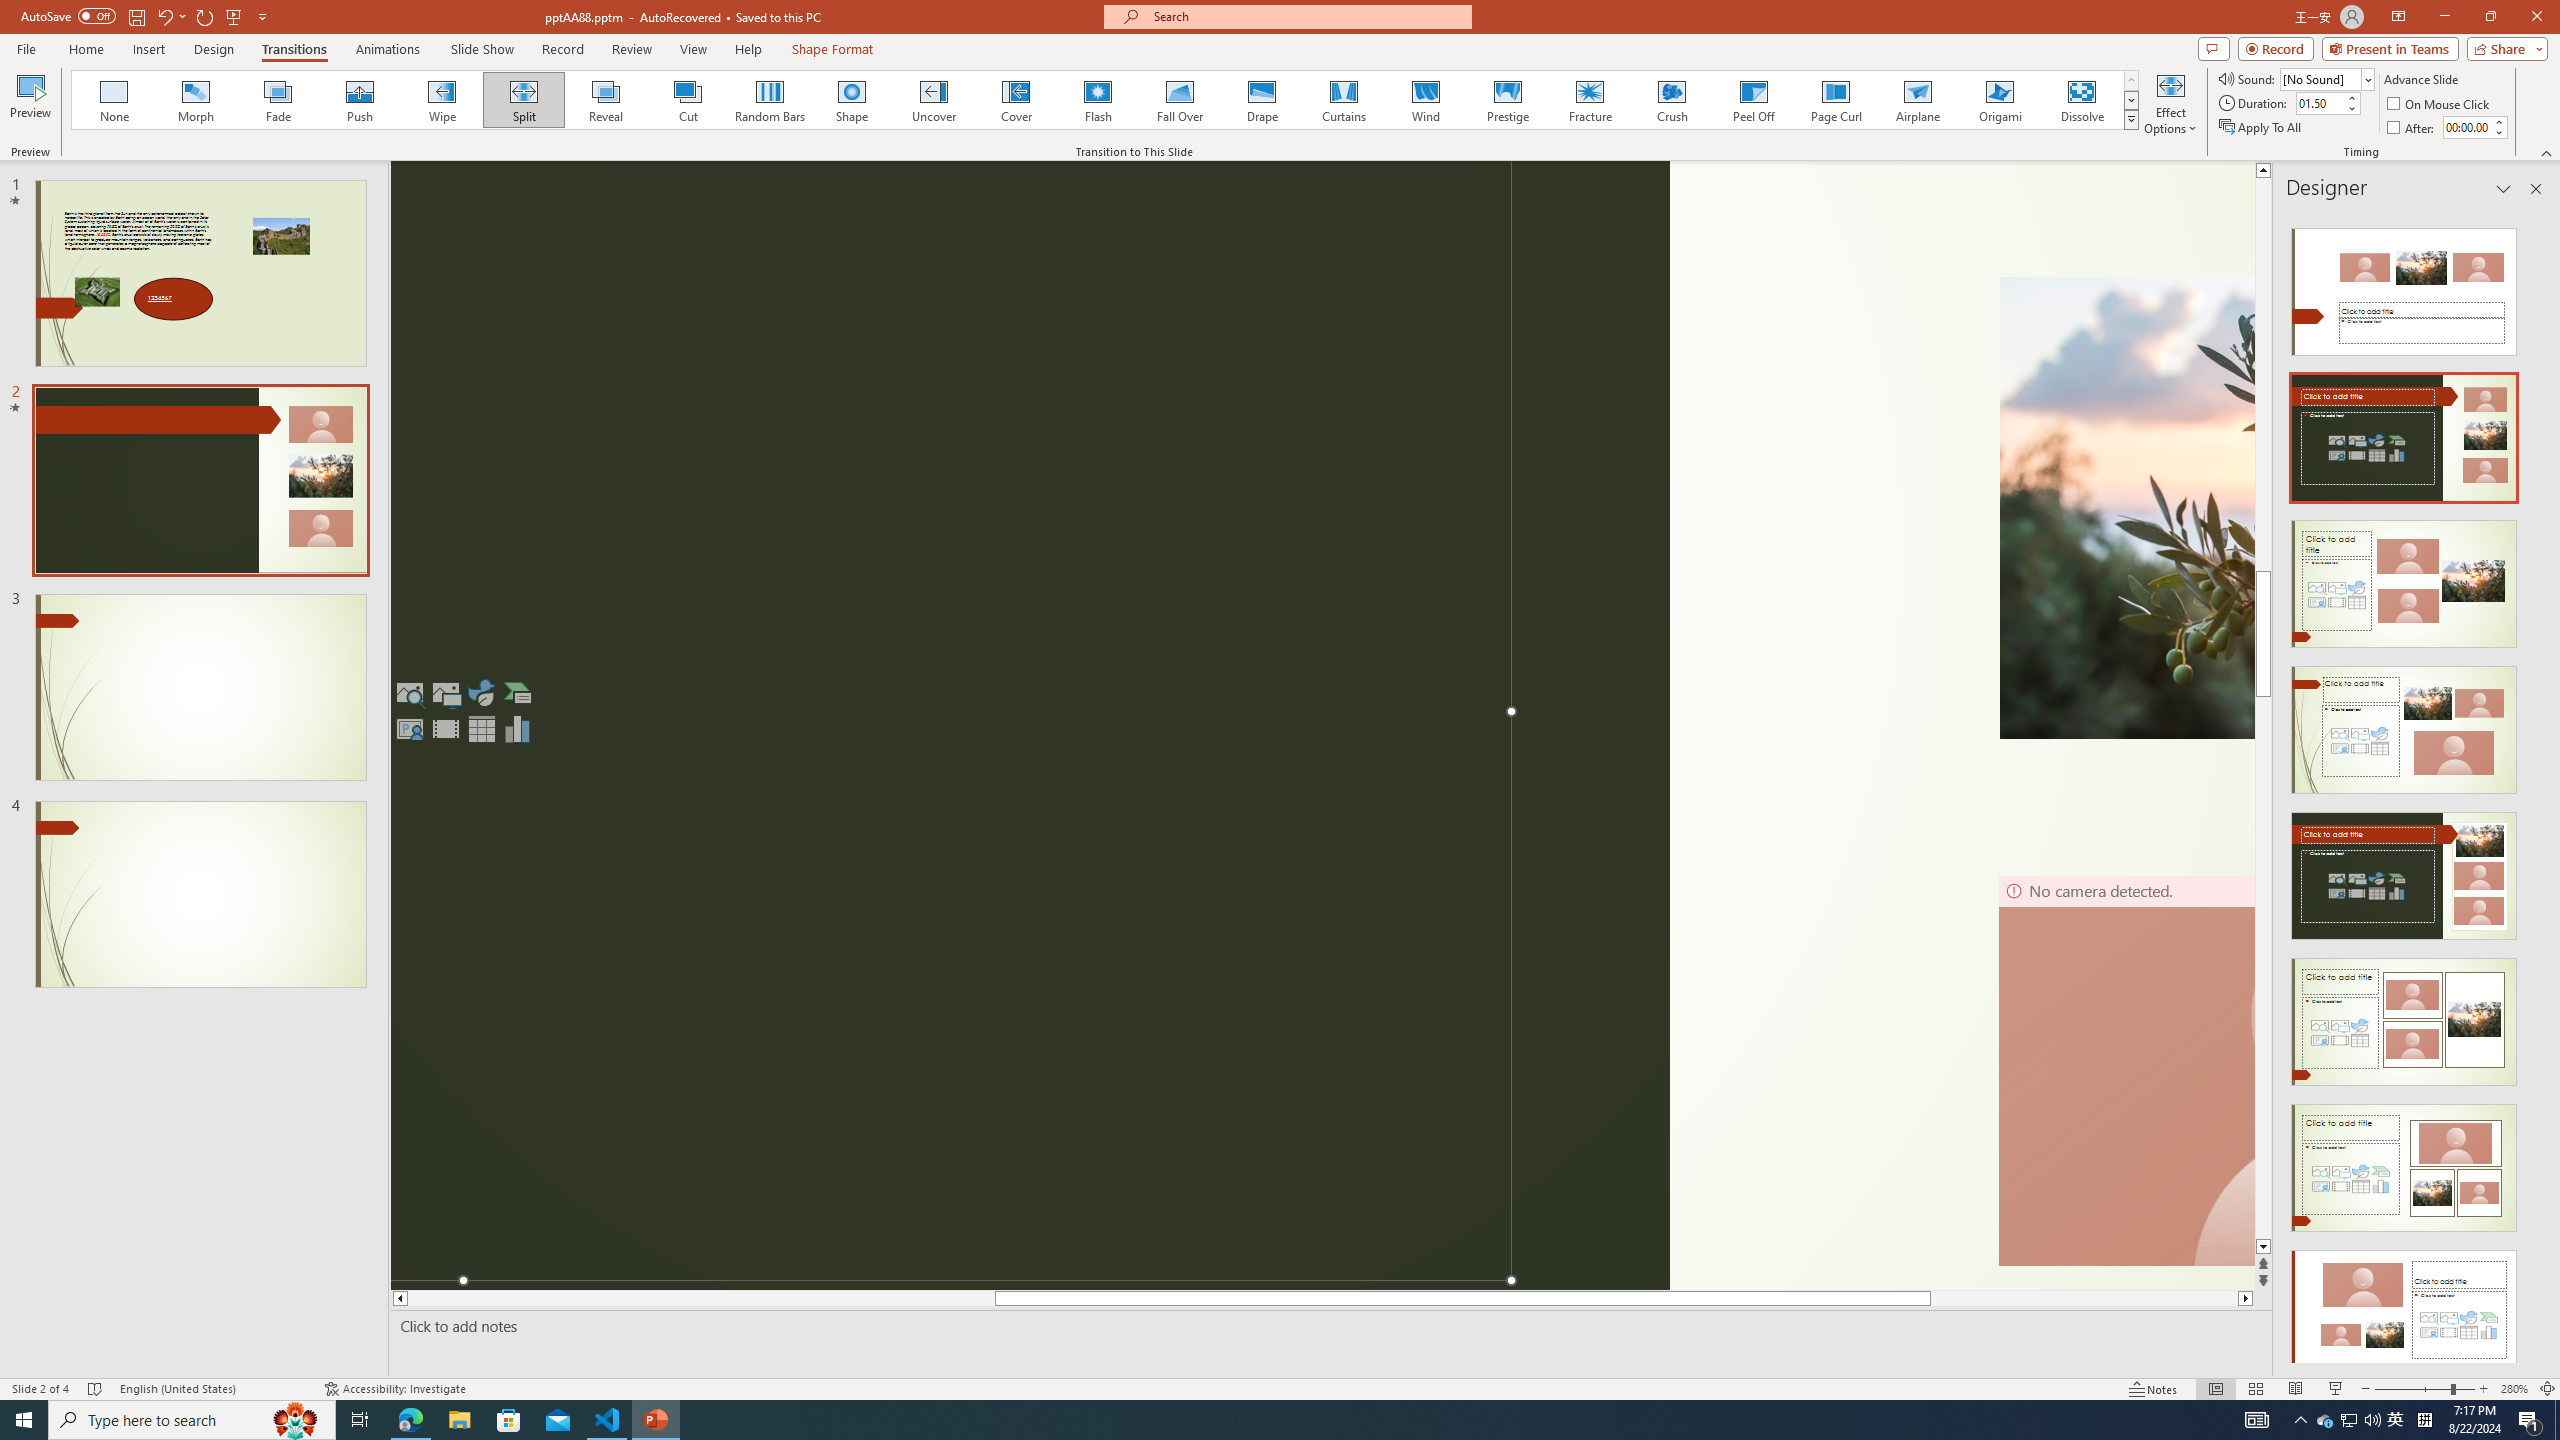 This screenshot has width=2560, height=1440. I want to click on Less, so click(2498, 132).